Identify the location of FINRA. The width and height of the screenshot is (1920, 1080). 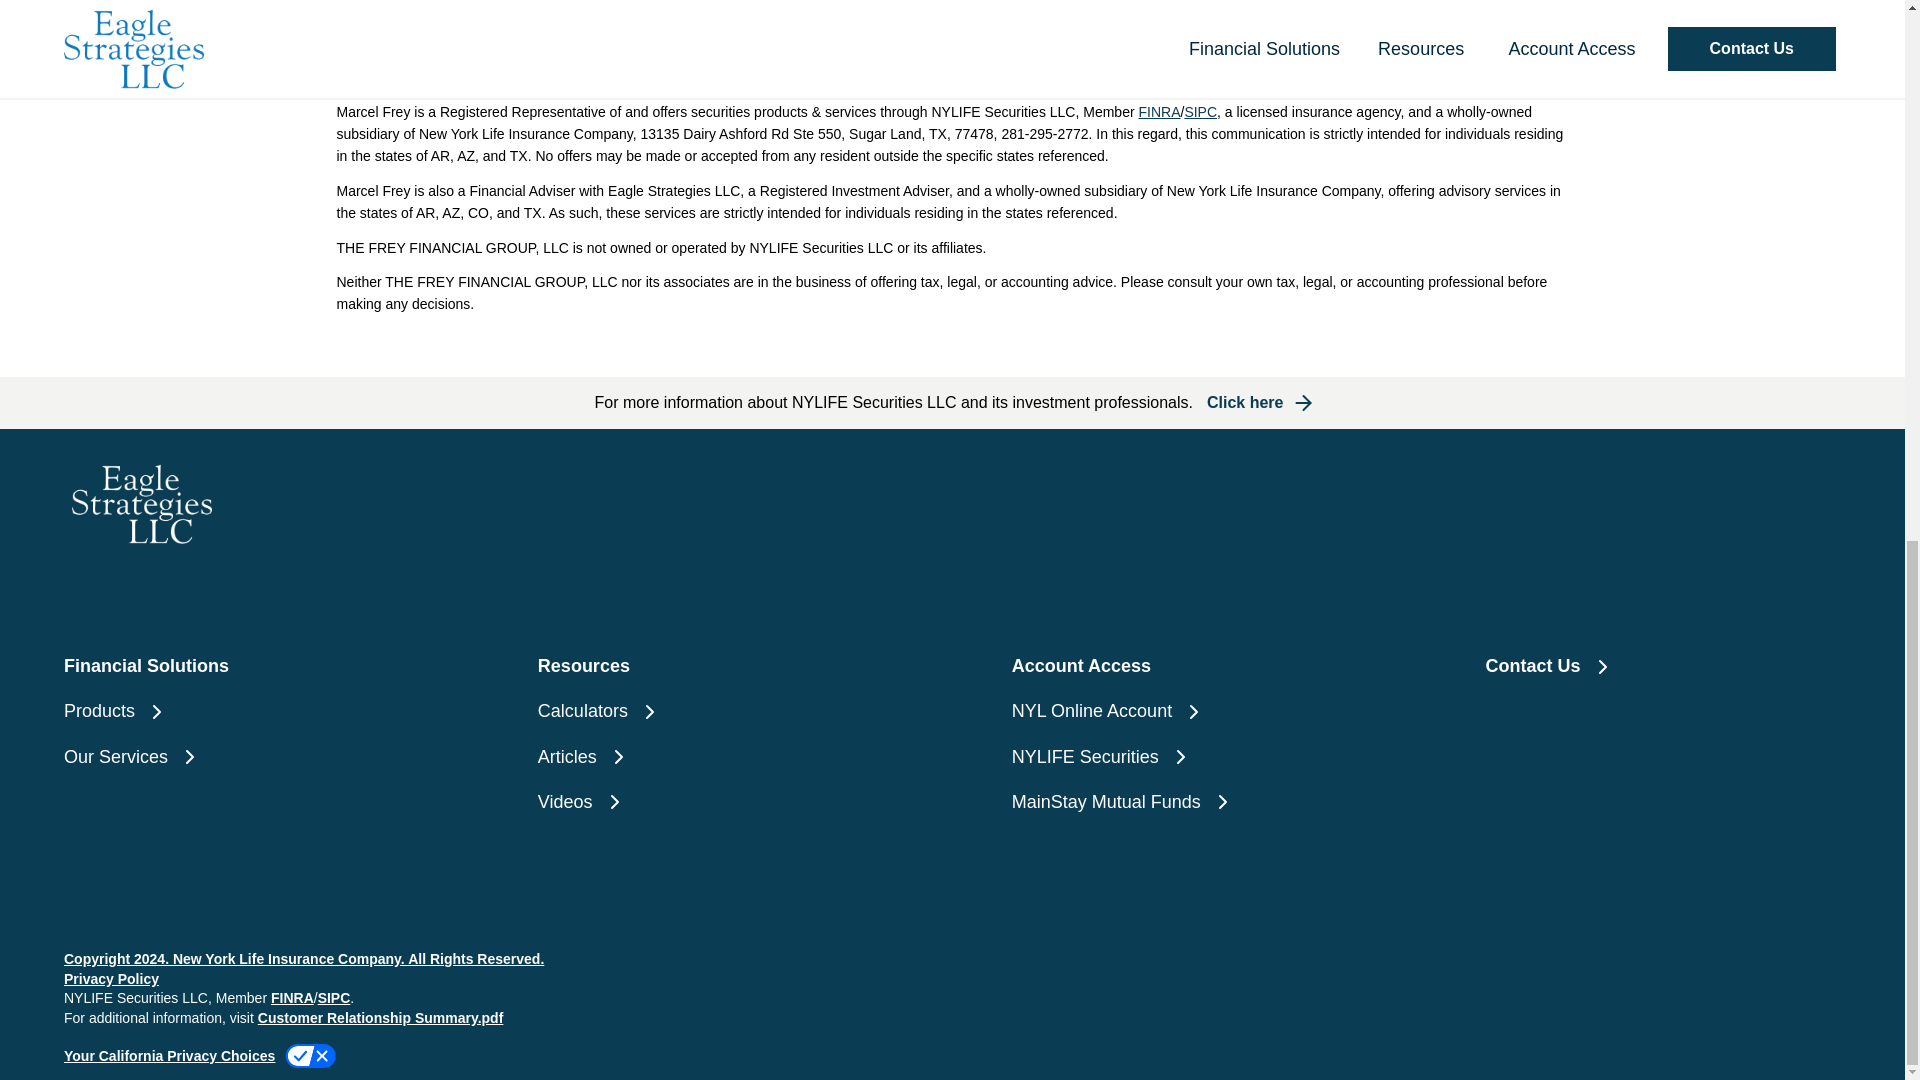
(1159, 111).